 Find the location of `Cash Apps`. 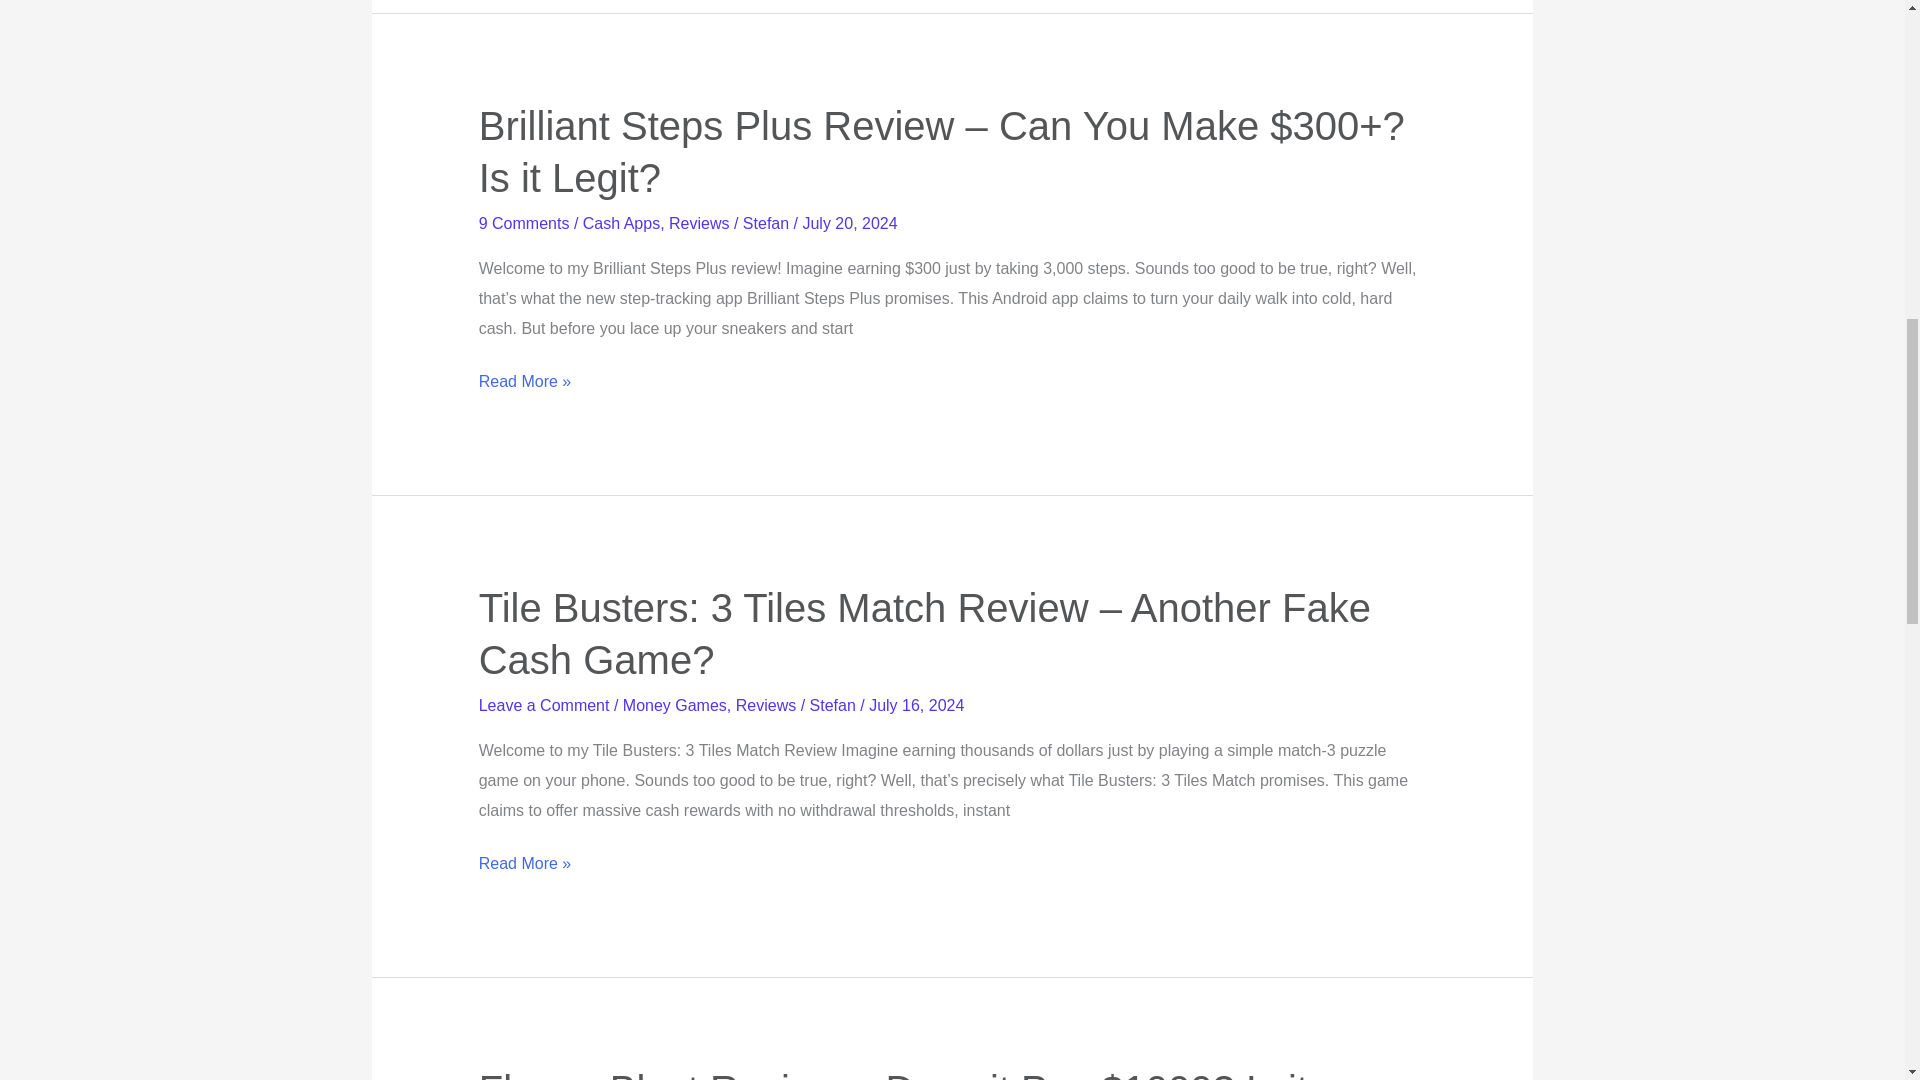

Cash Apps is located at coordinates (622, 223).